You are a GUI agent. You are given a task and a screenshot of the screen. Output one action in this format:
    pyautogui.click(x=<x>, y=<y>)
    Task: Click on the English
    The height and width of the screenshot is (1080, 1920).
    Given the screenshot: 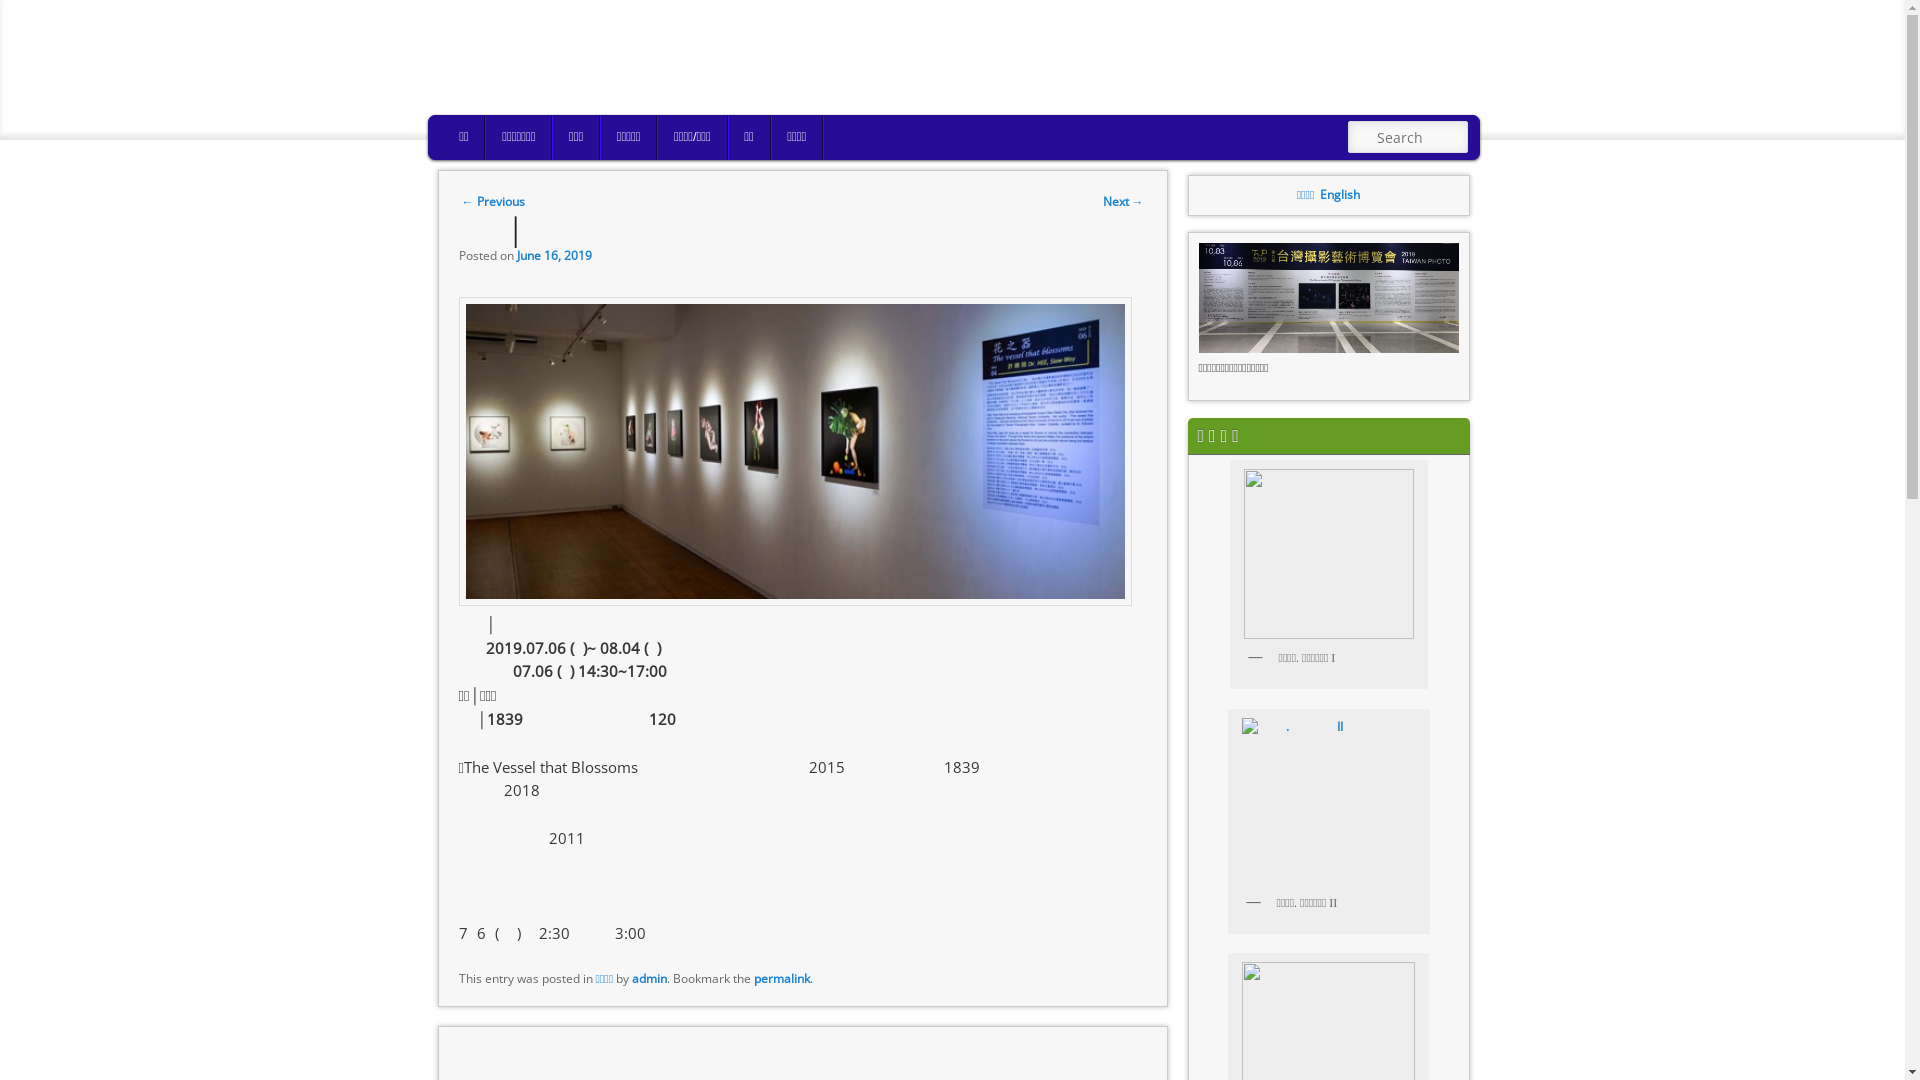 What is the action you would take?
    pyautogui.click(x=1340, y=194)
    